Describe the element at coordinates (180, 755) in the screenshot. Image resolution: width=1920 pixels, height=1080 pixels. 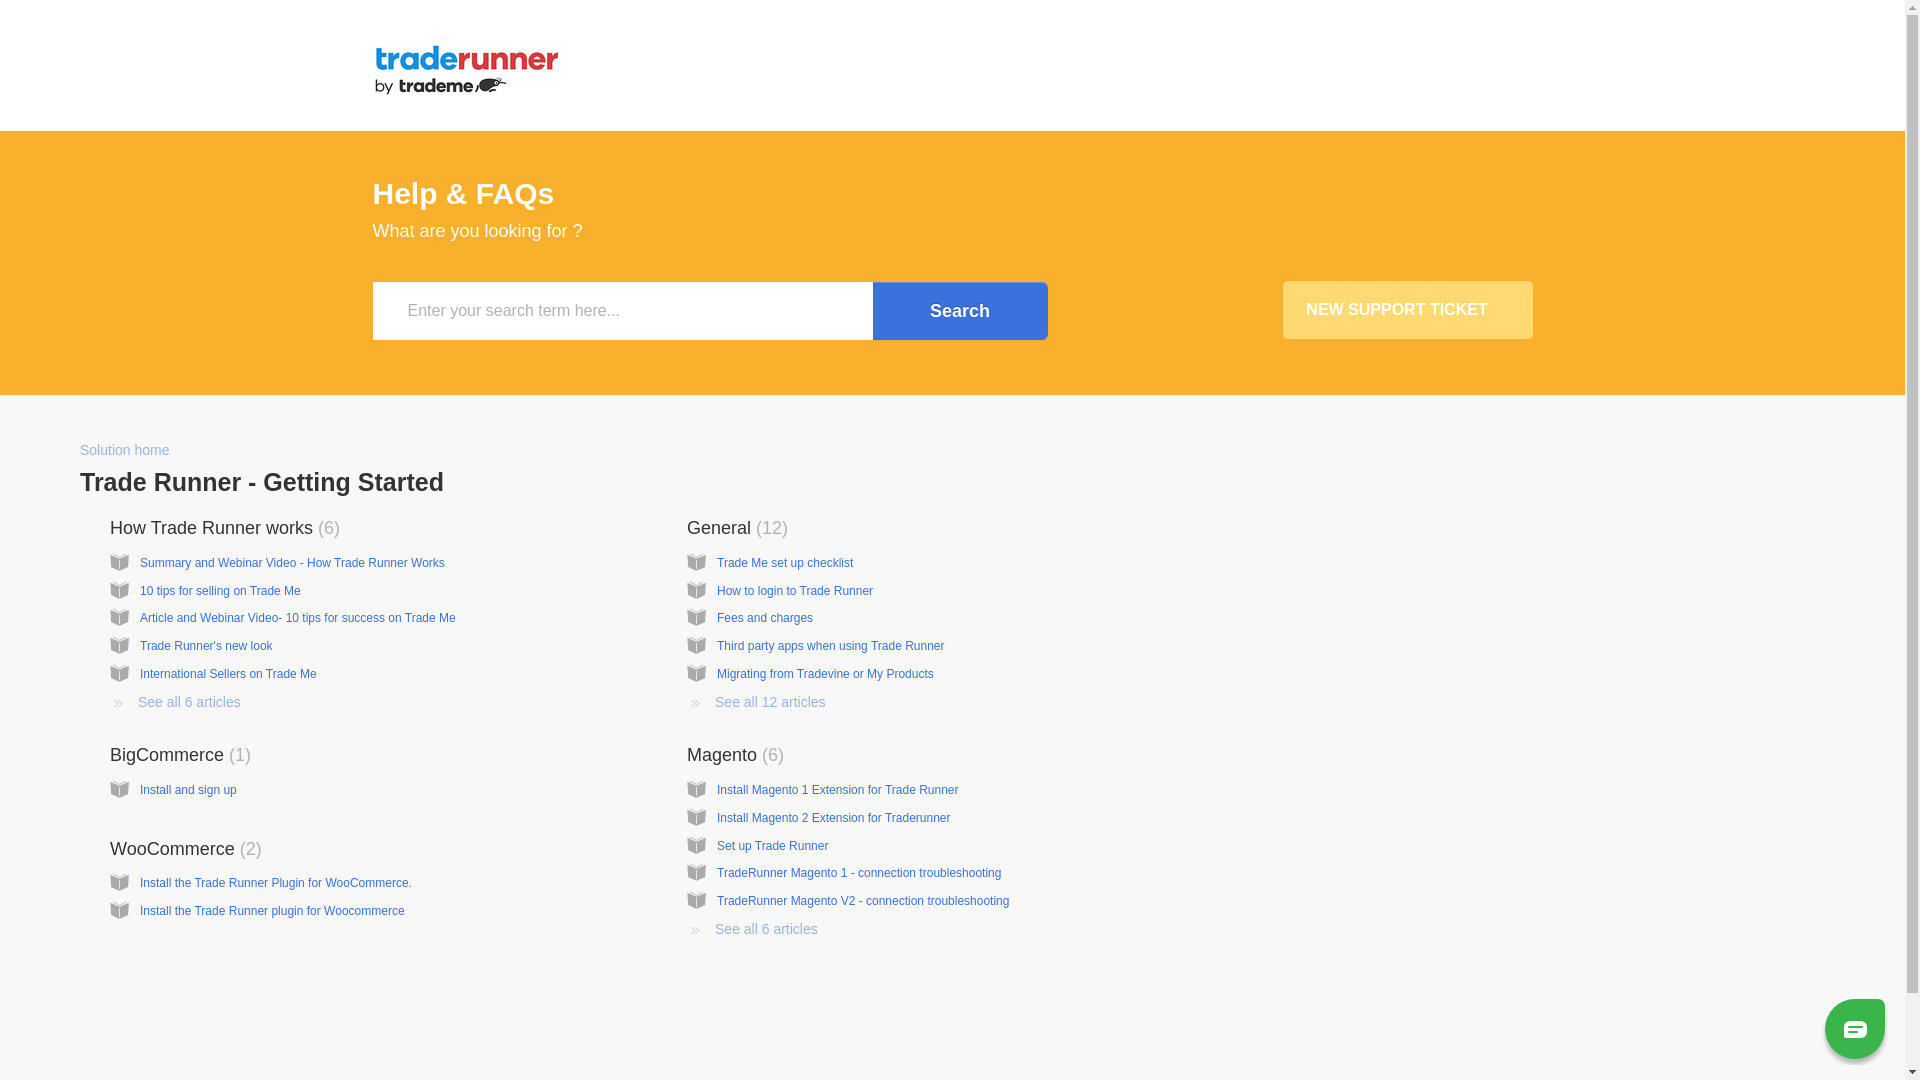
I see `BigCommerce 1` at that location.